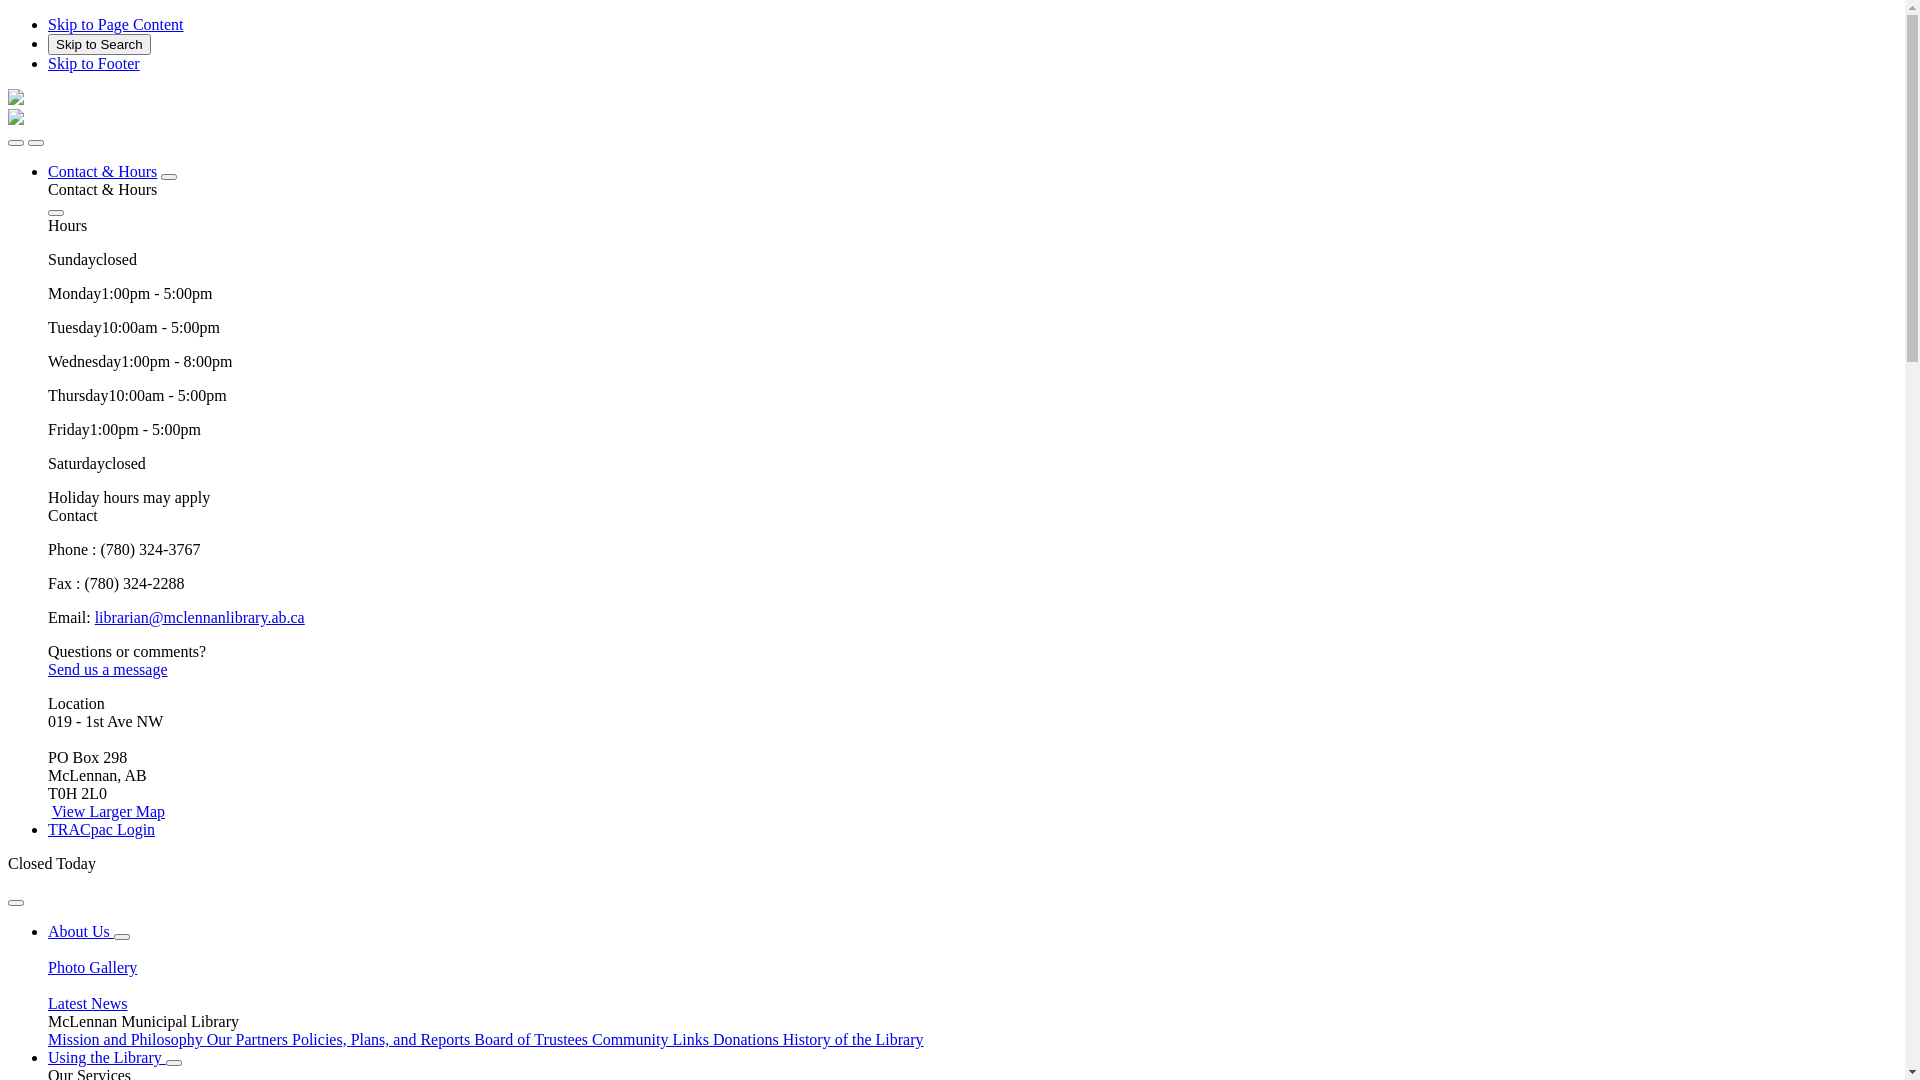 This screenshot has width=1920, height=1080. Describe the element at coordinates (128, 1040) in the screenshot. I see `Mission and Philosophy` at that location.